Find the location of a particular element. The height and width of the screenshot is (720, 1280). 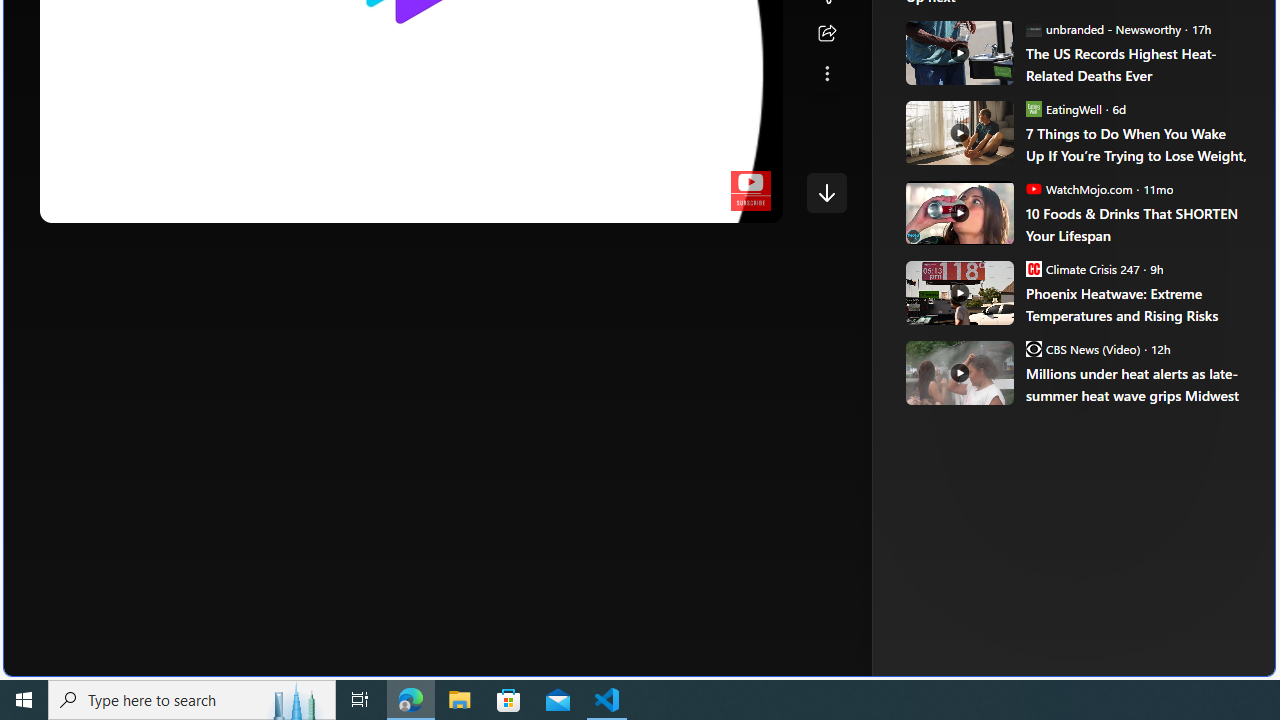

CBS News (Video) is located at coordinates (1033, 348).